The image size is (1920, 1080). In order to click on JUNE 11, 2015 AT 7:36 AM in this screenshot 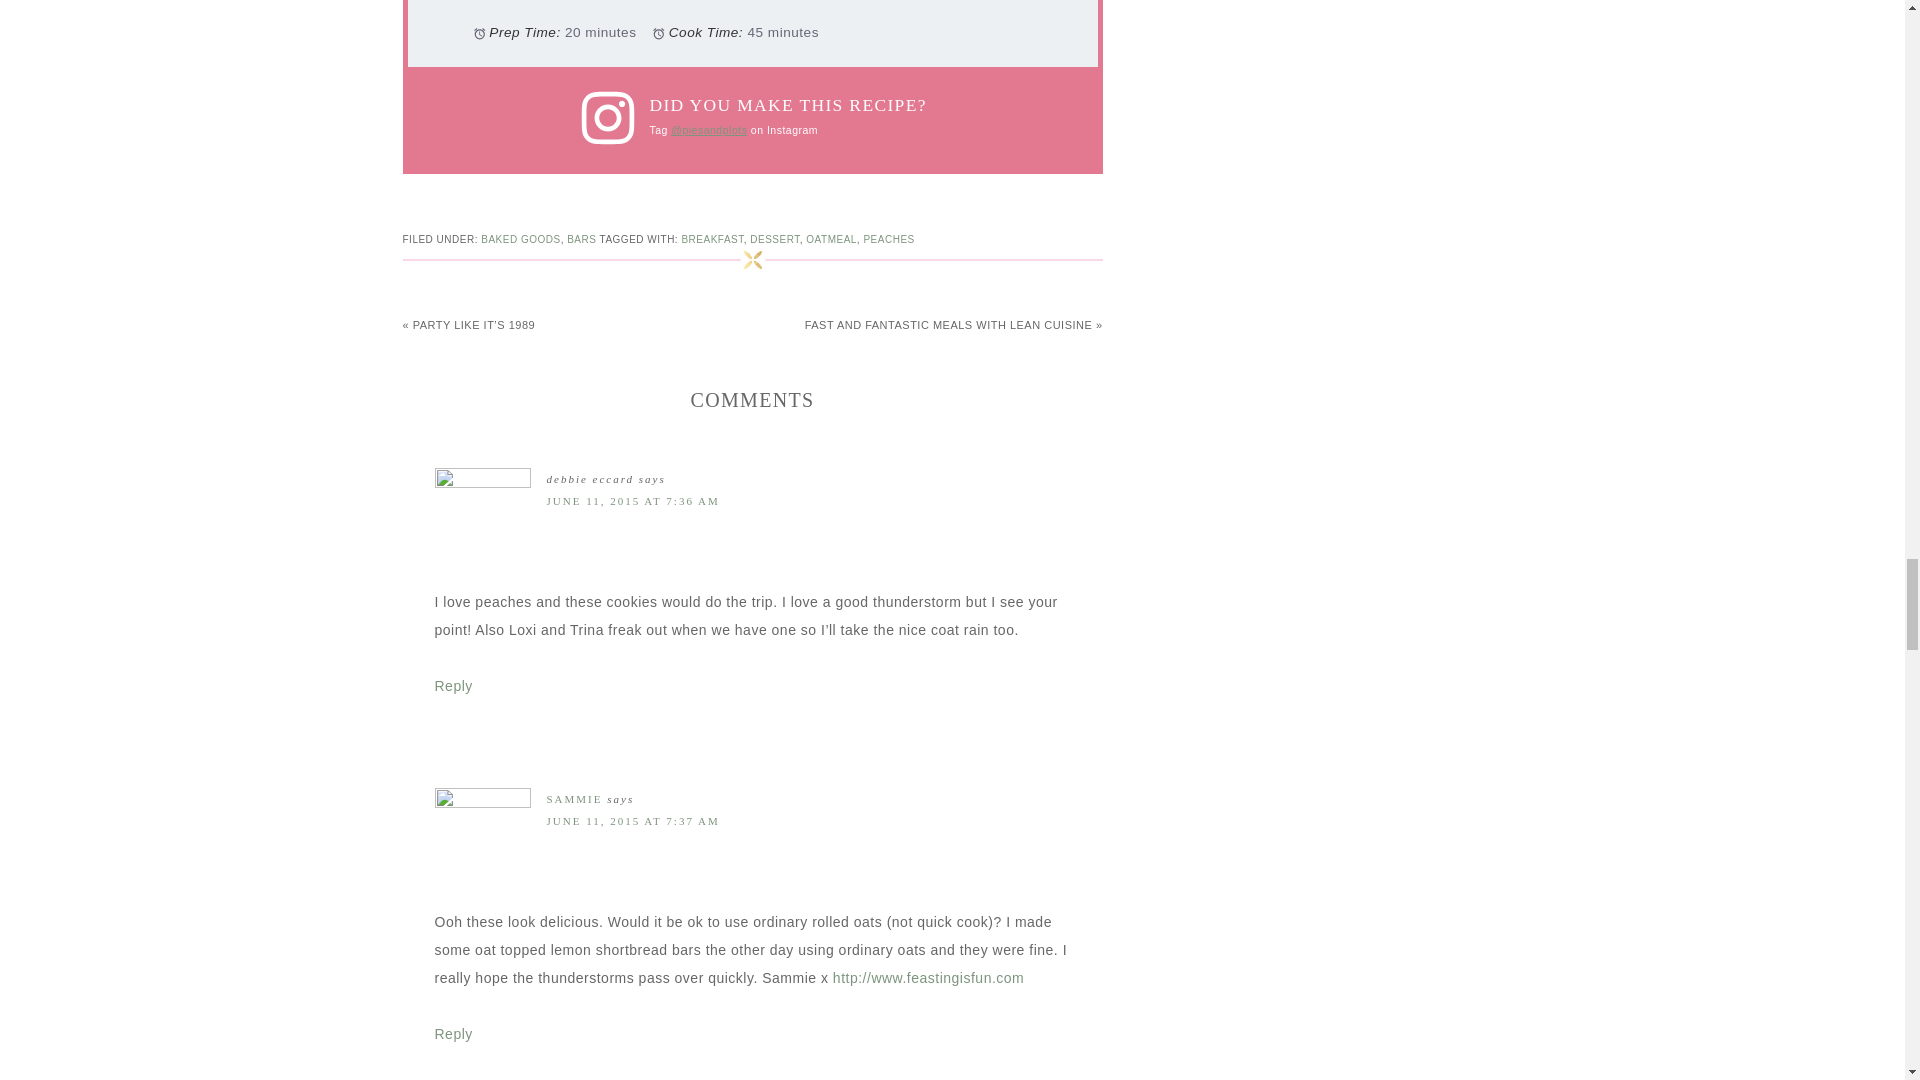, I will do `click(632, 500)`.